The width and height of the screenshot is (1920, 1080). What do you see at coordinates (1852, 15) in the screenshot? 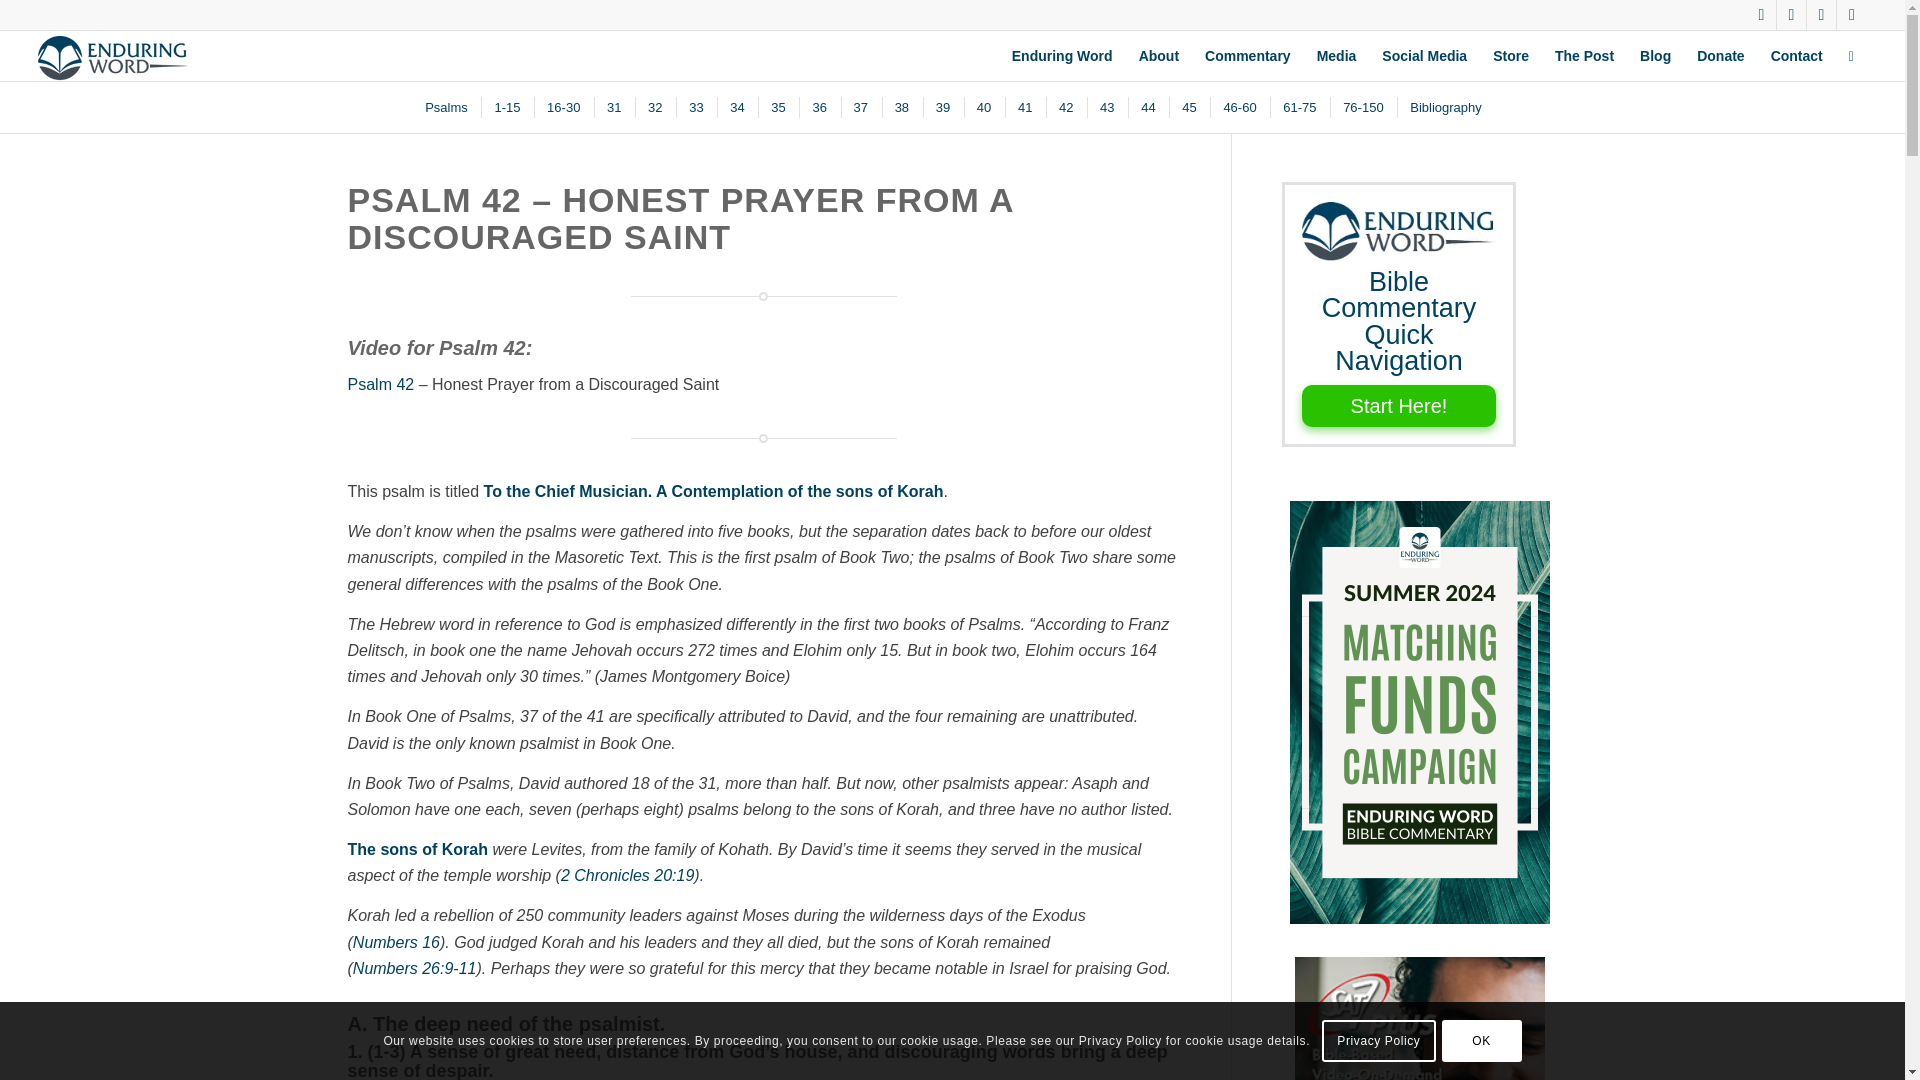
I see `Youtube` at bounding box center [1852, 15].